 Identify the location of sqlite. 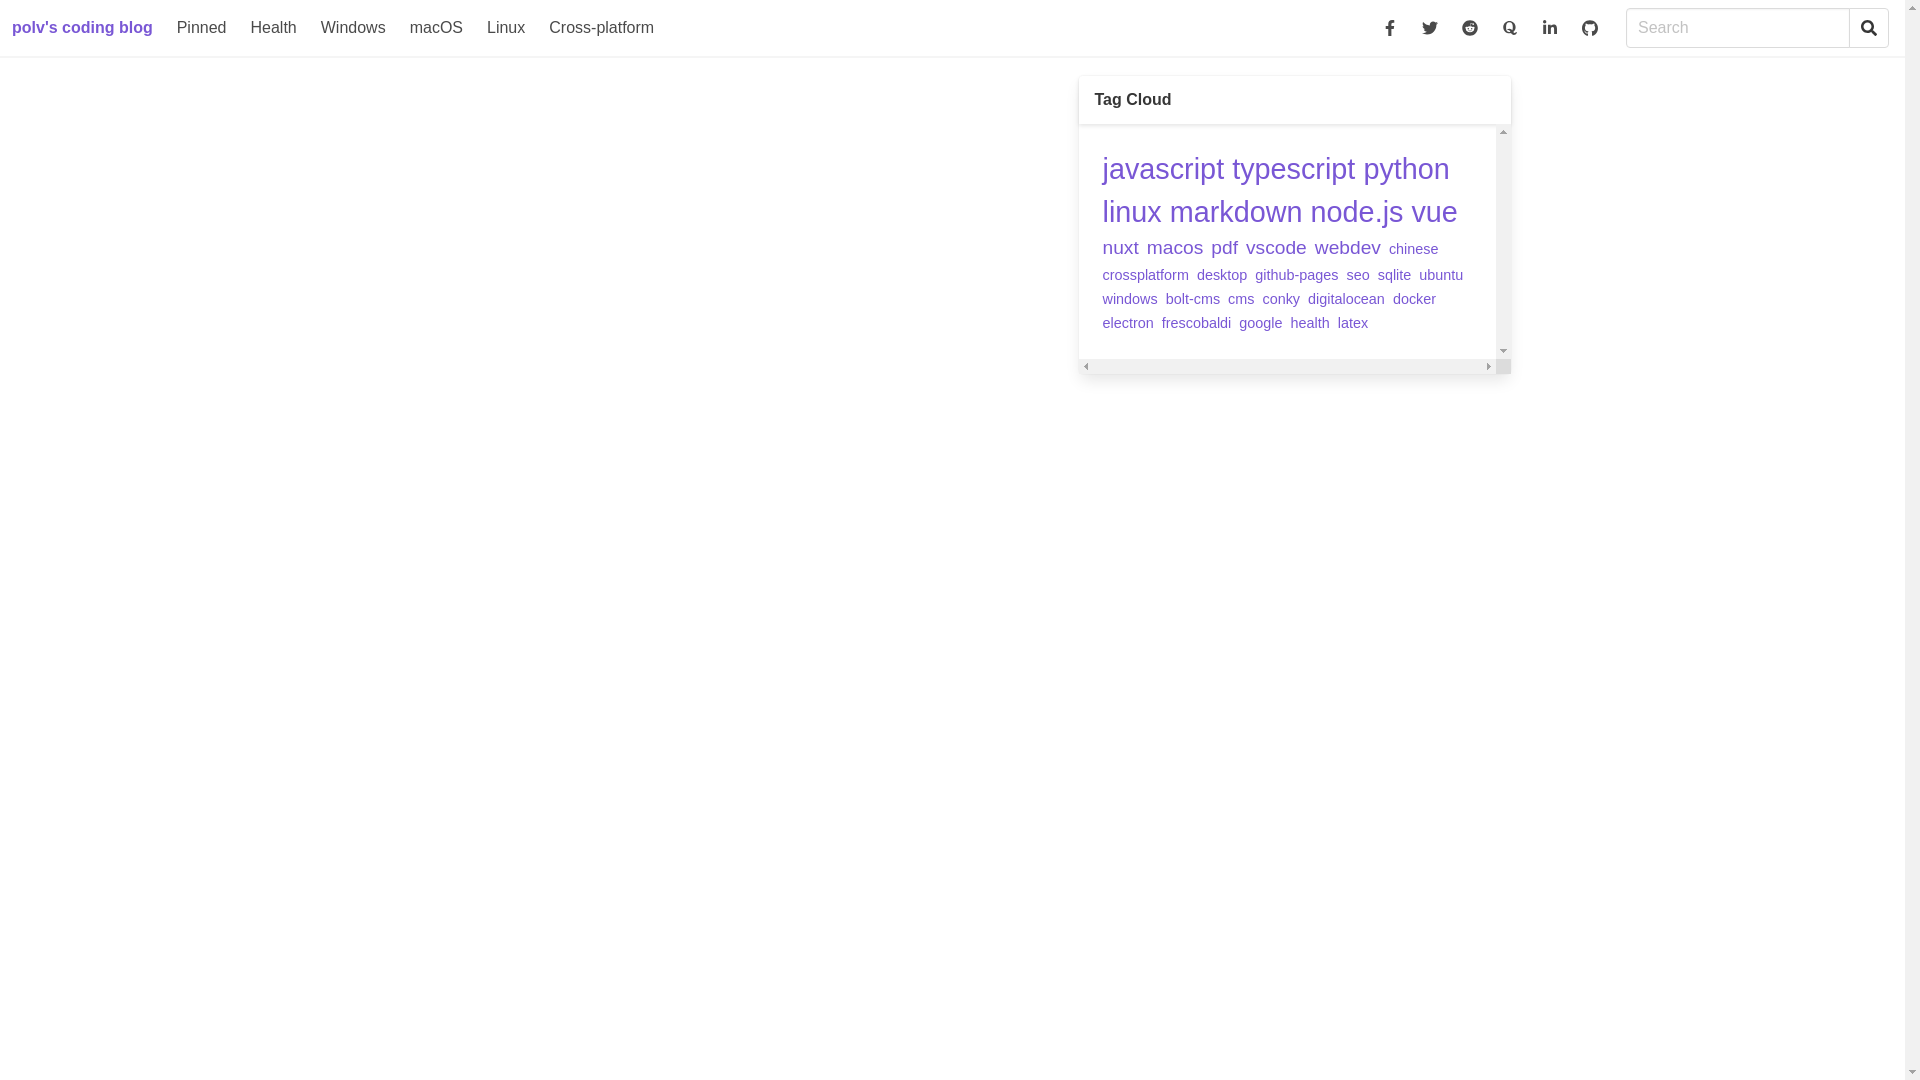
(1395, 275).